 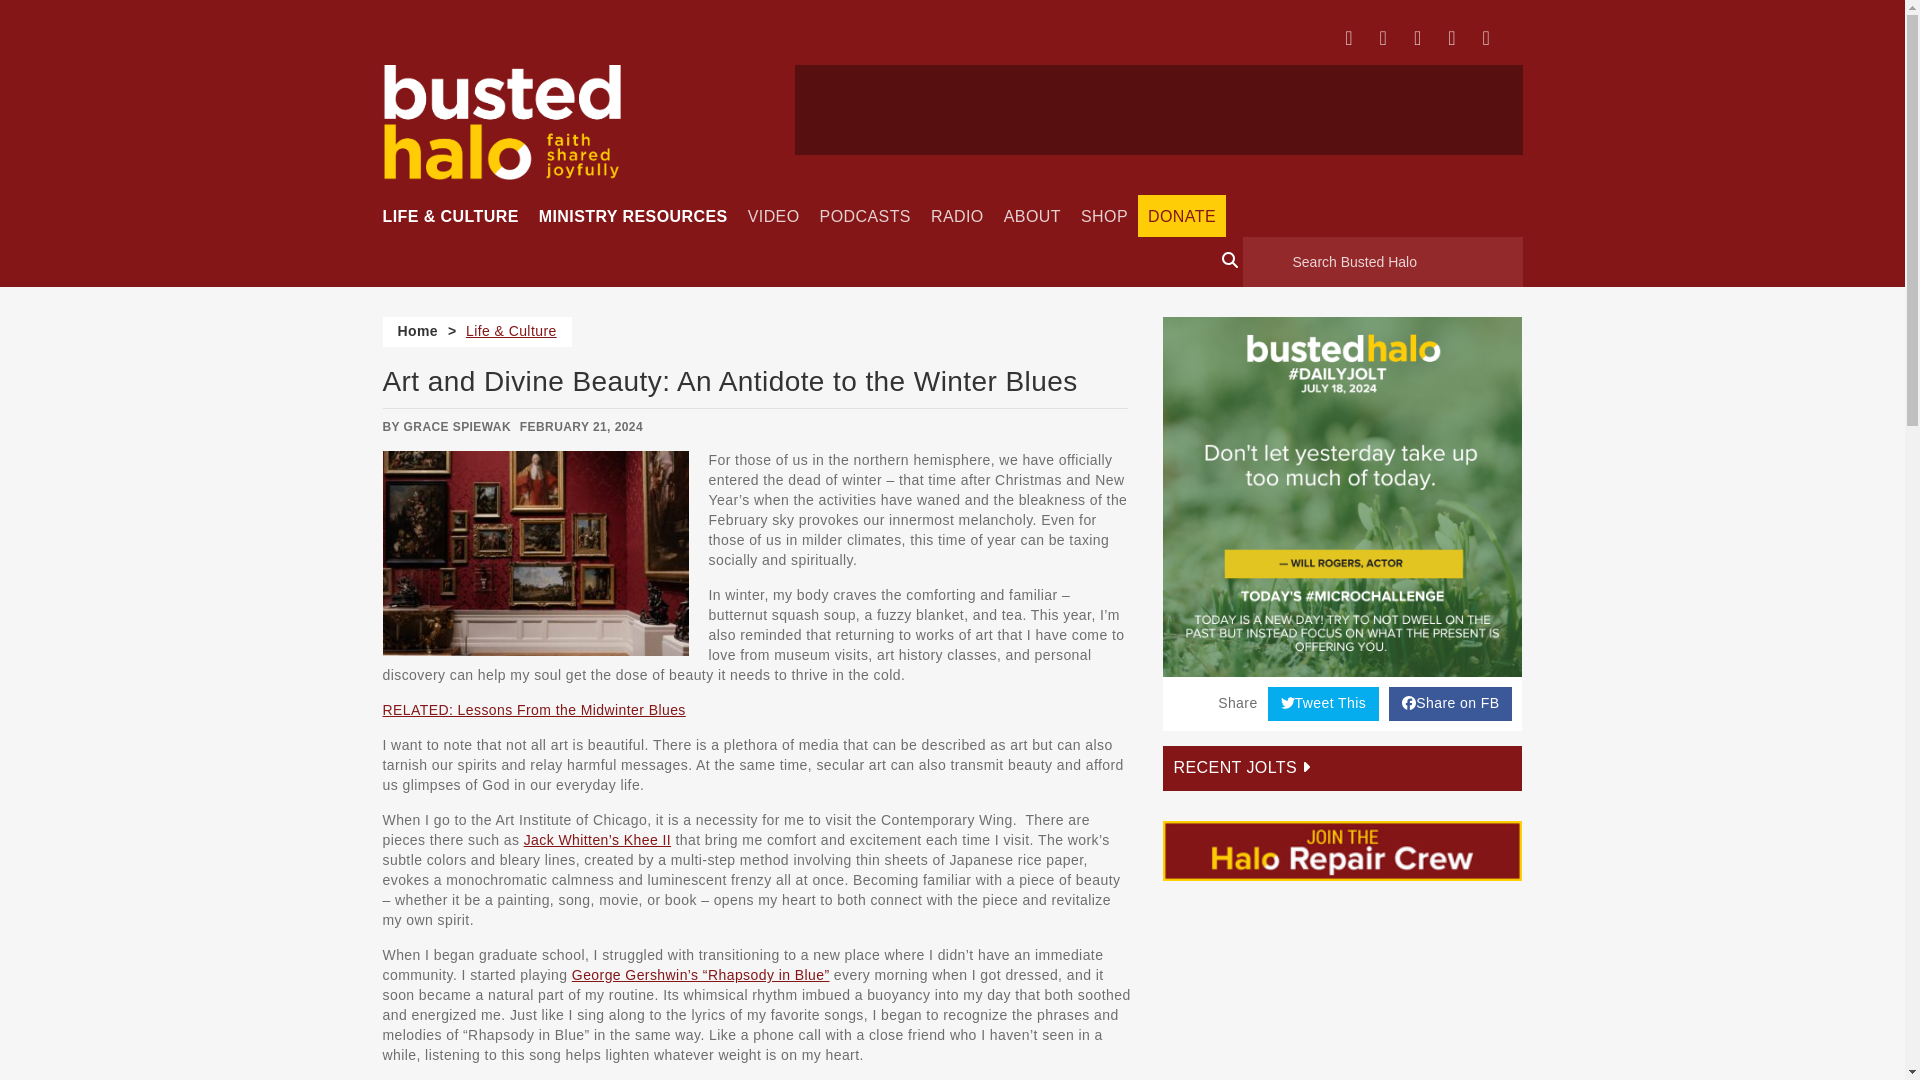 I want to click on Home, so click(x=418, y=330).